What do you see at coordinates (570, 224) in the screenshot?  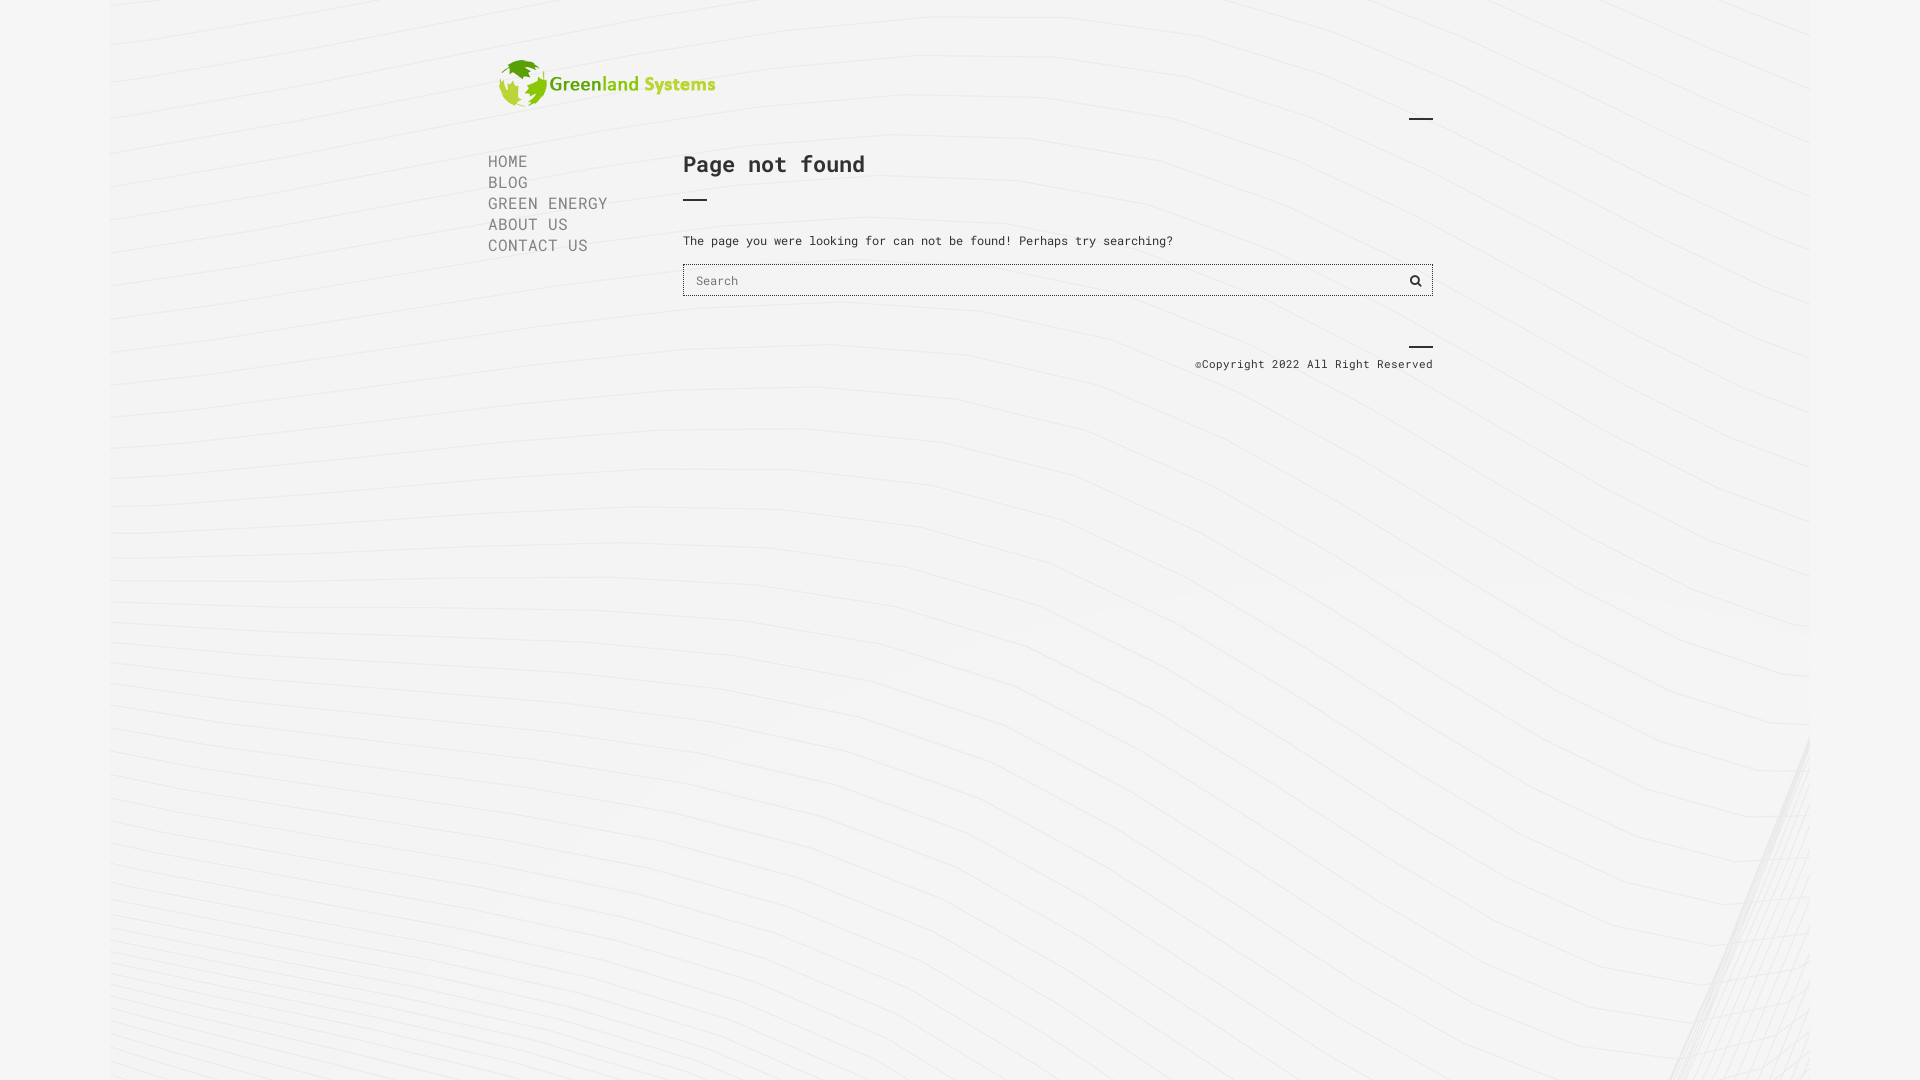 I see `ABOUT US` at bounding box center [570, 224].